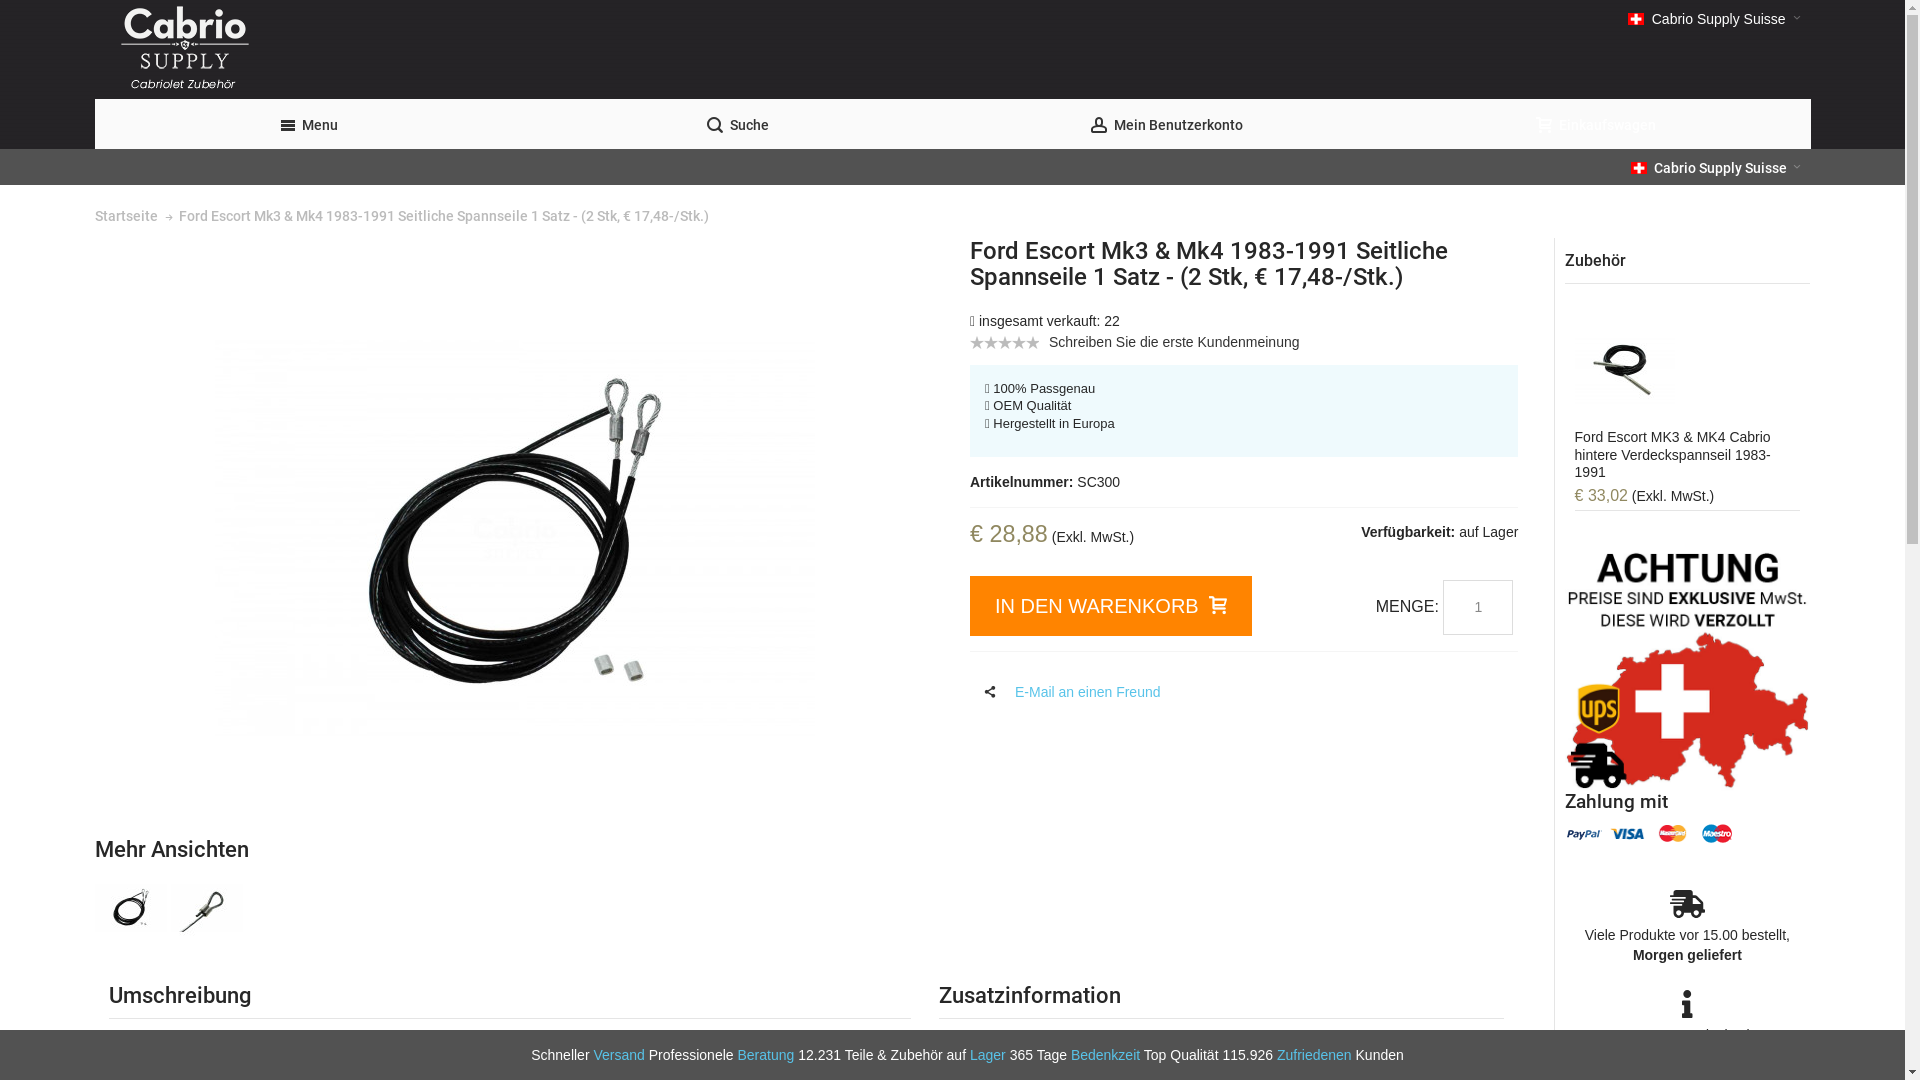  Describe the element at coordinates (1478, 607) in the screenshot. I see `Menge` at that location.